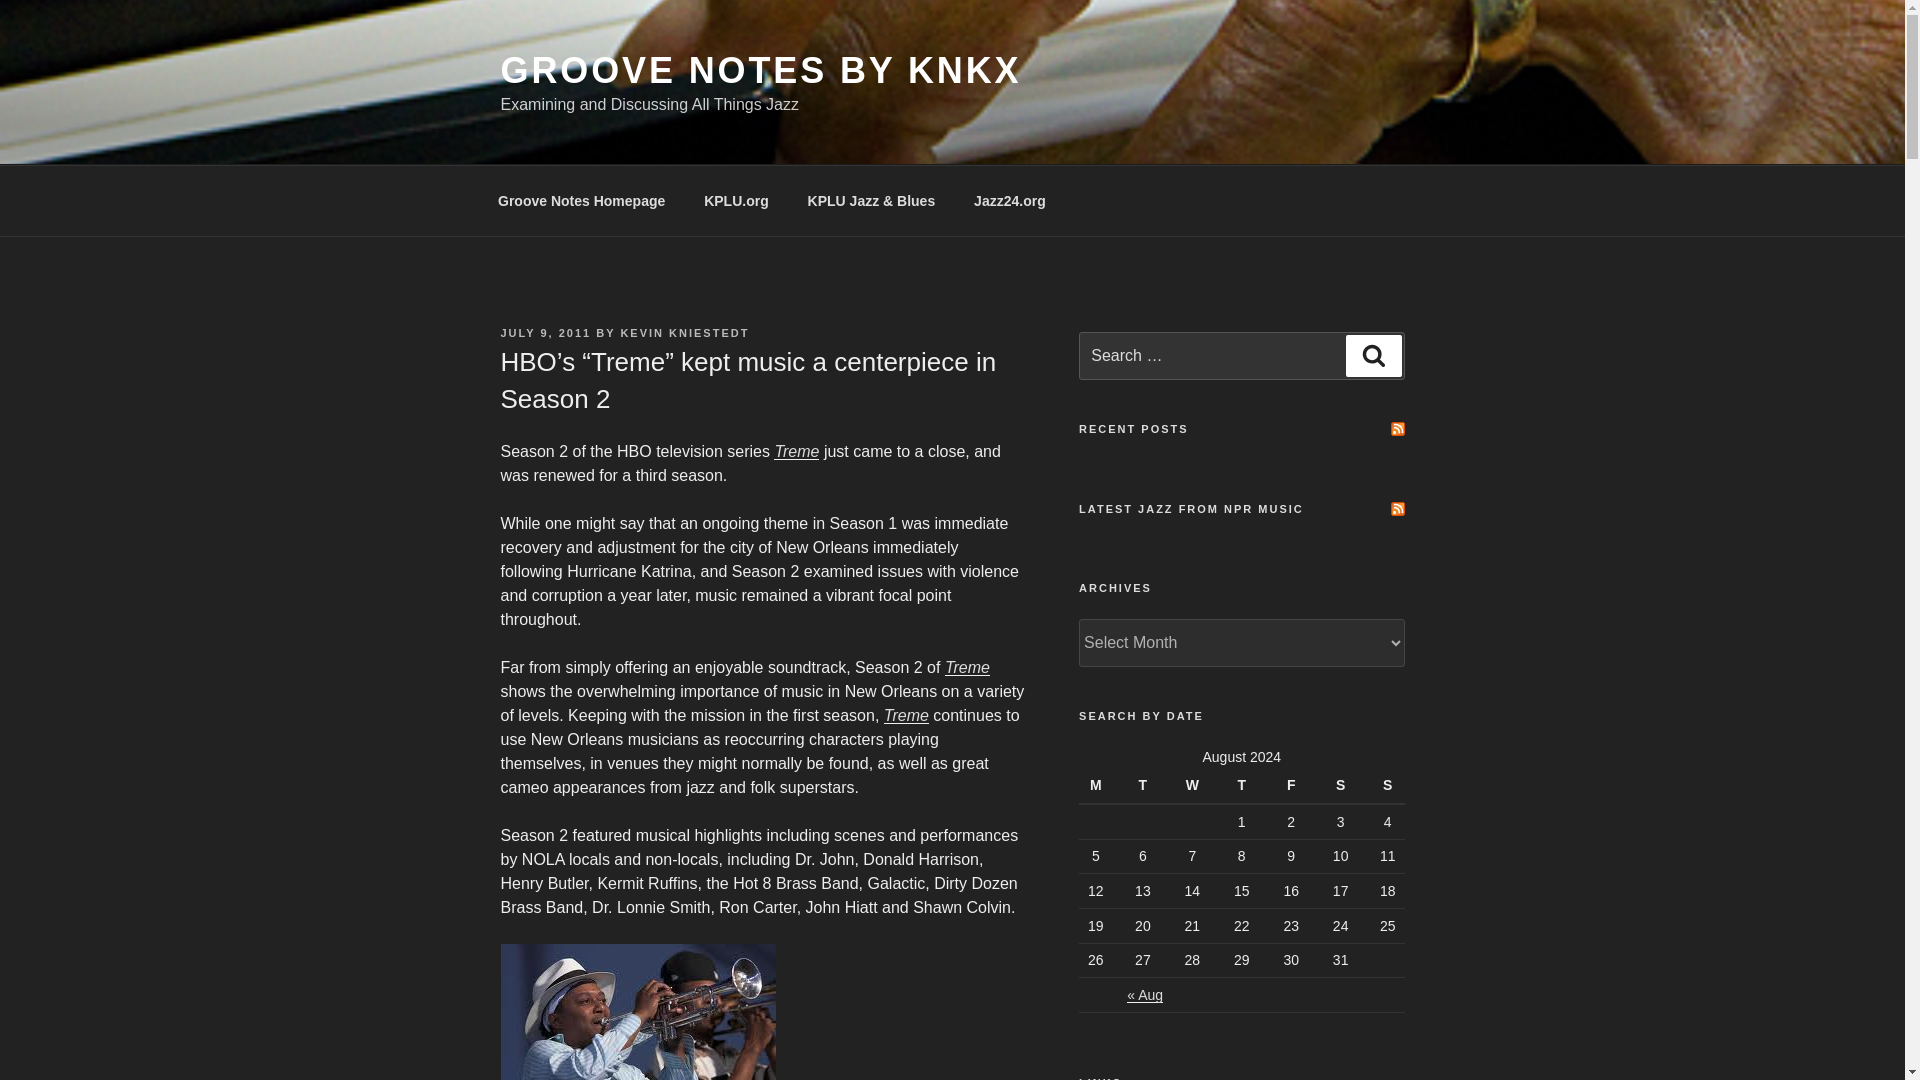 This screenshot has height=1080, width=1920. I want to click on Treme, so click(796, 451).